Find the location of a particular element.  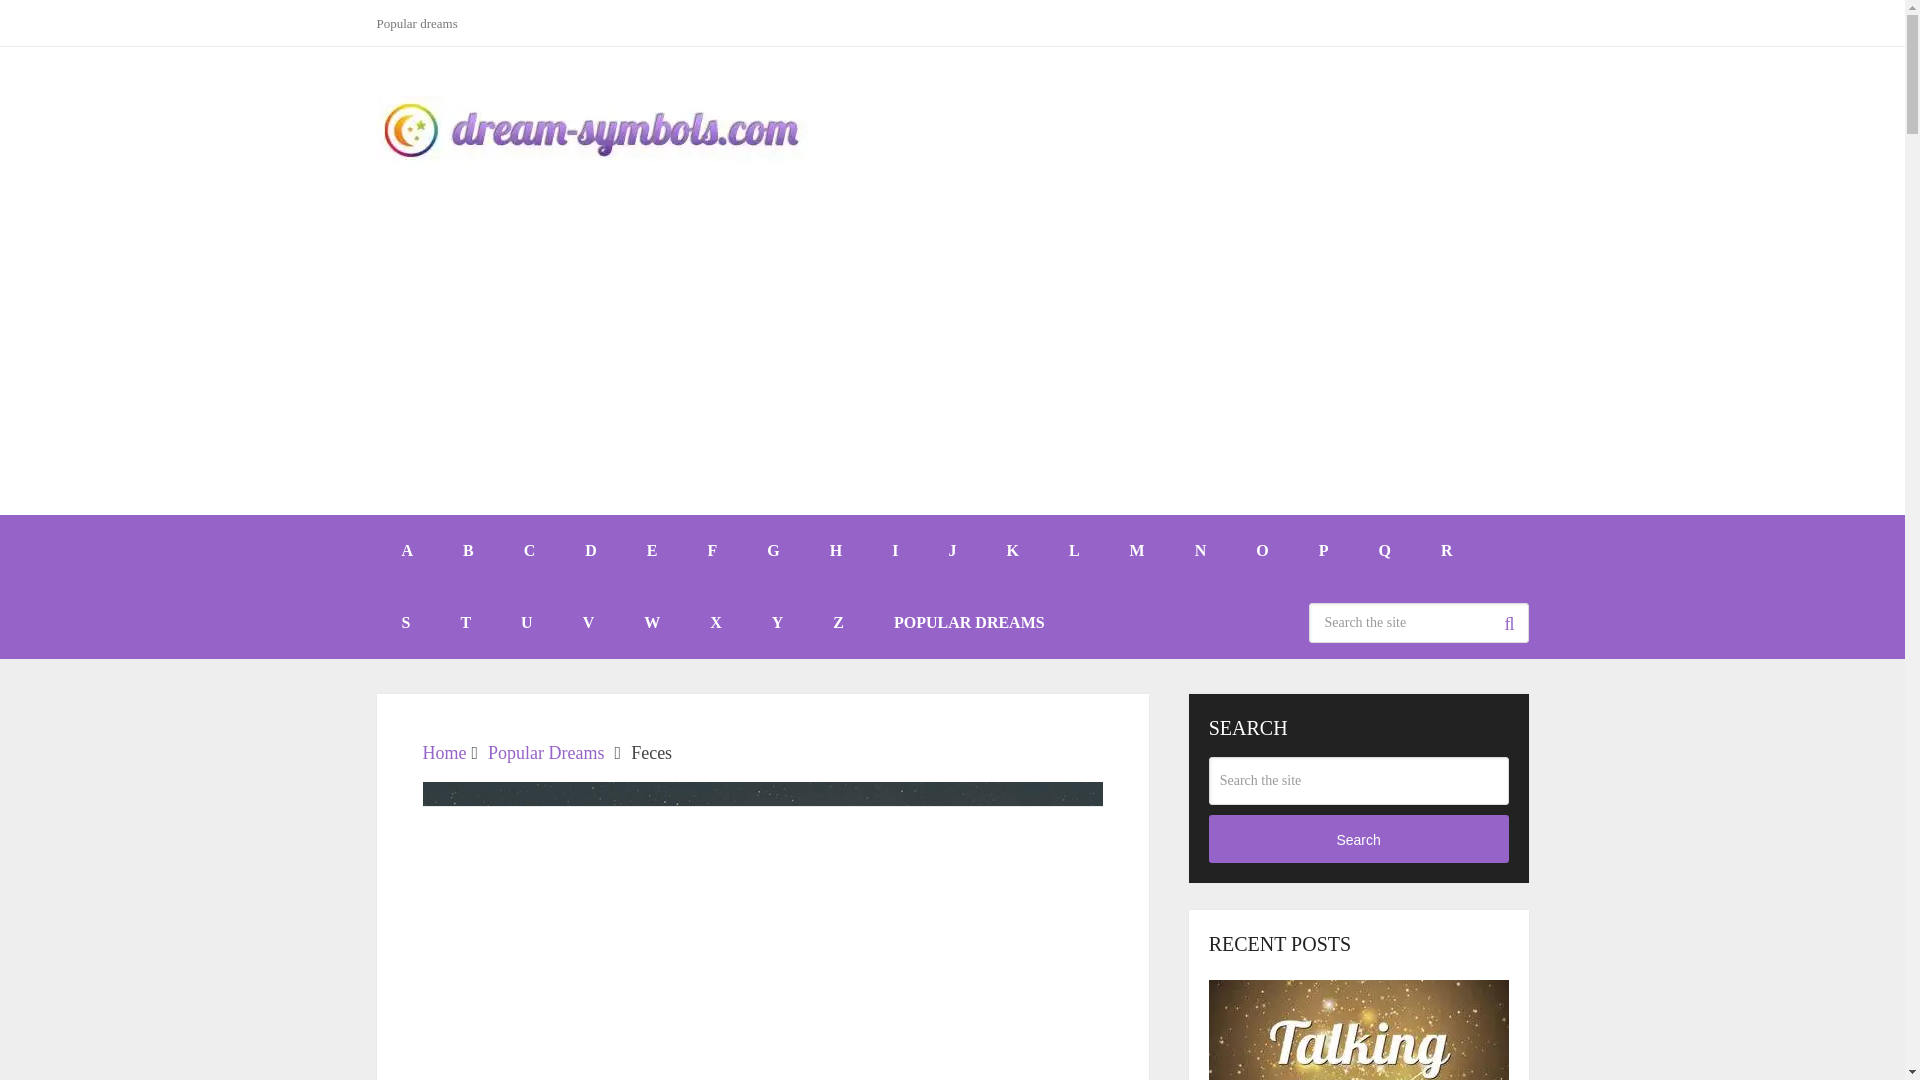

Talking Animals is located at coordinates (1359, 1028).